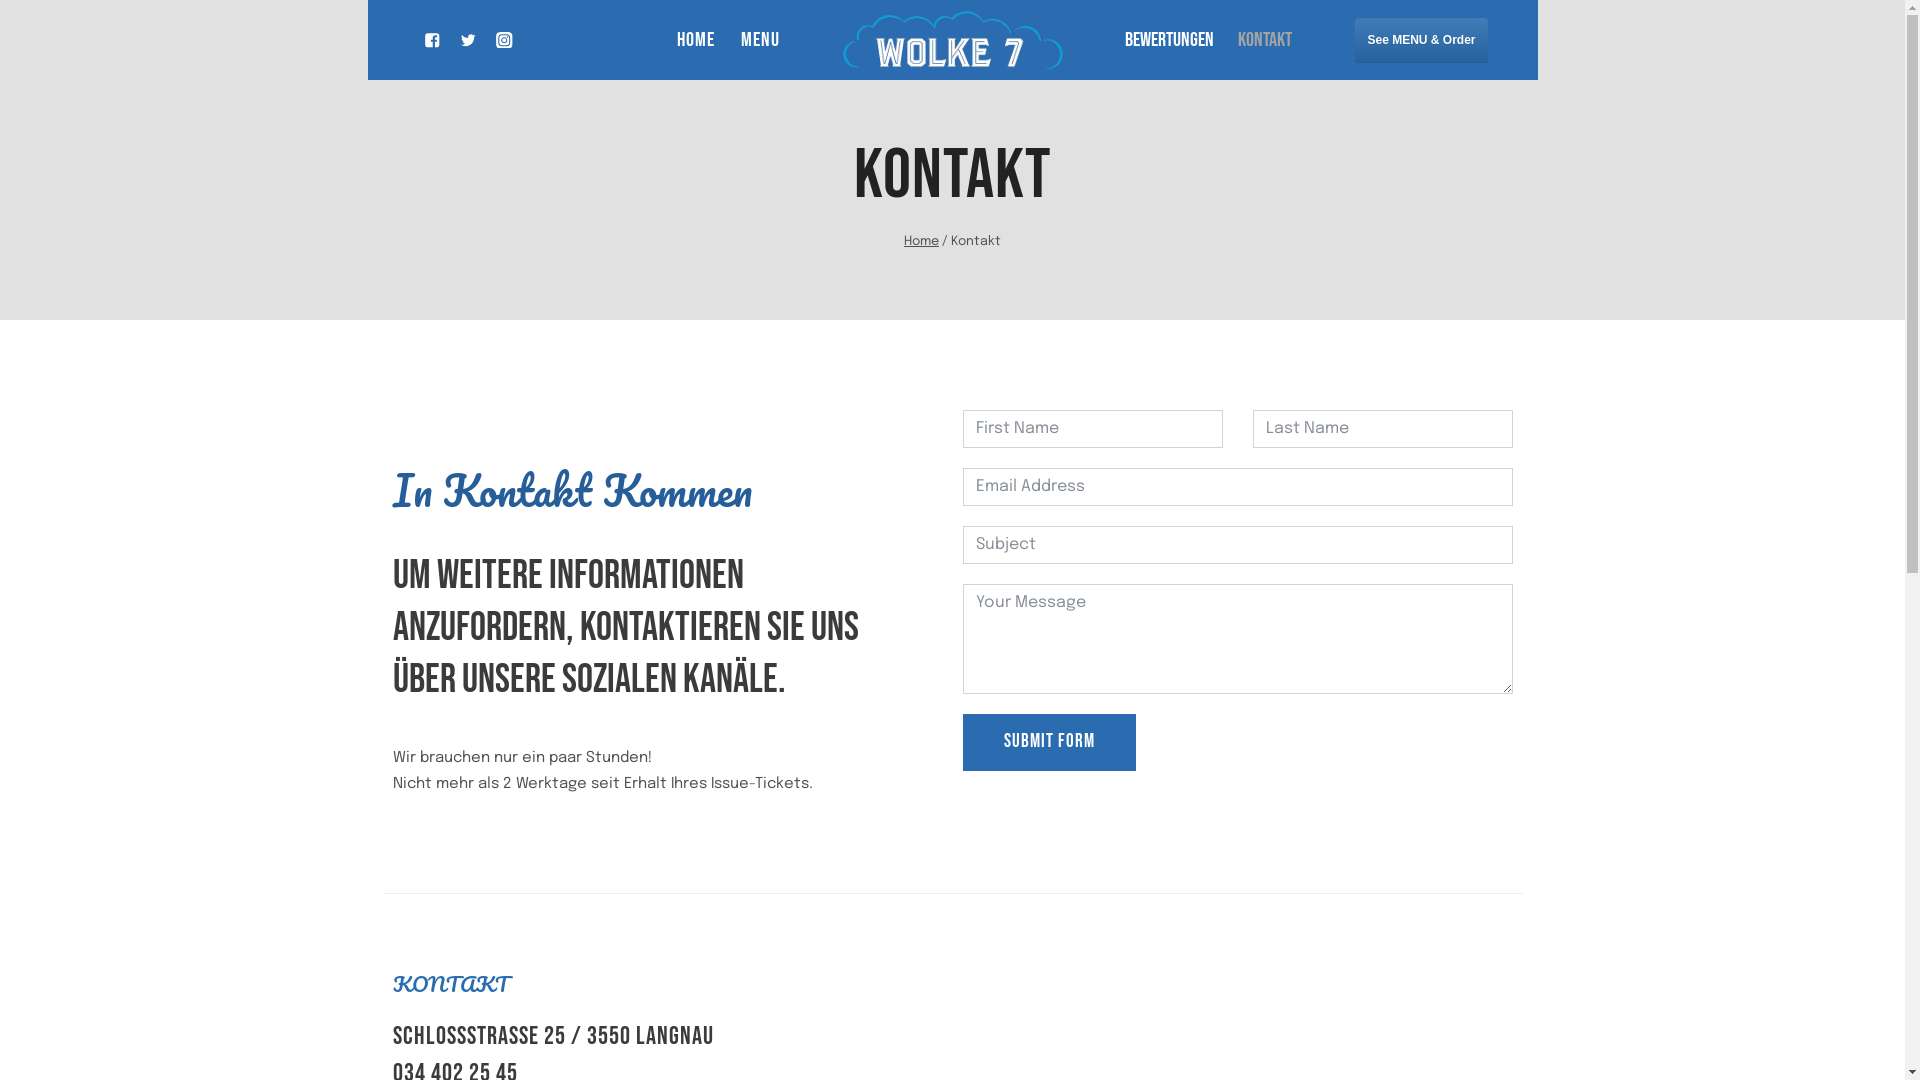  Describe the element at coordinates (760, 40) in the screenshot. I see `MENU` at that location.